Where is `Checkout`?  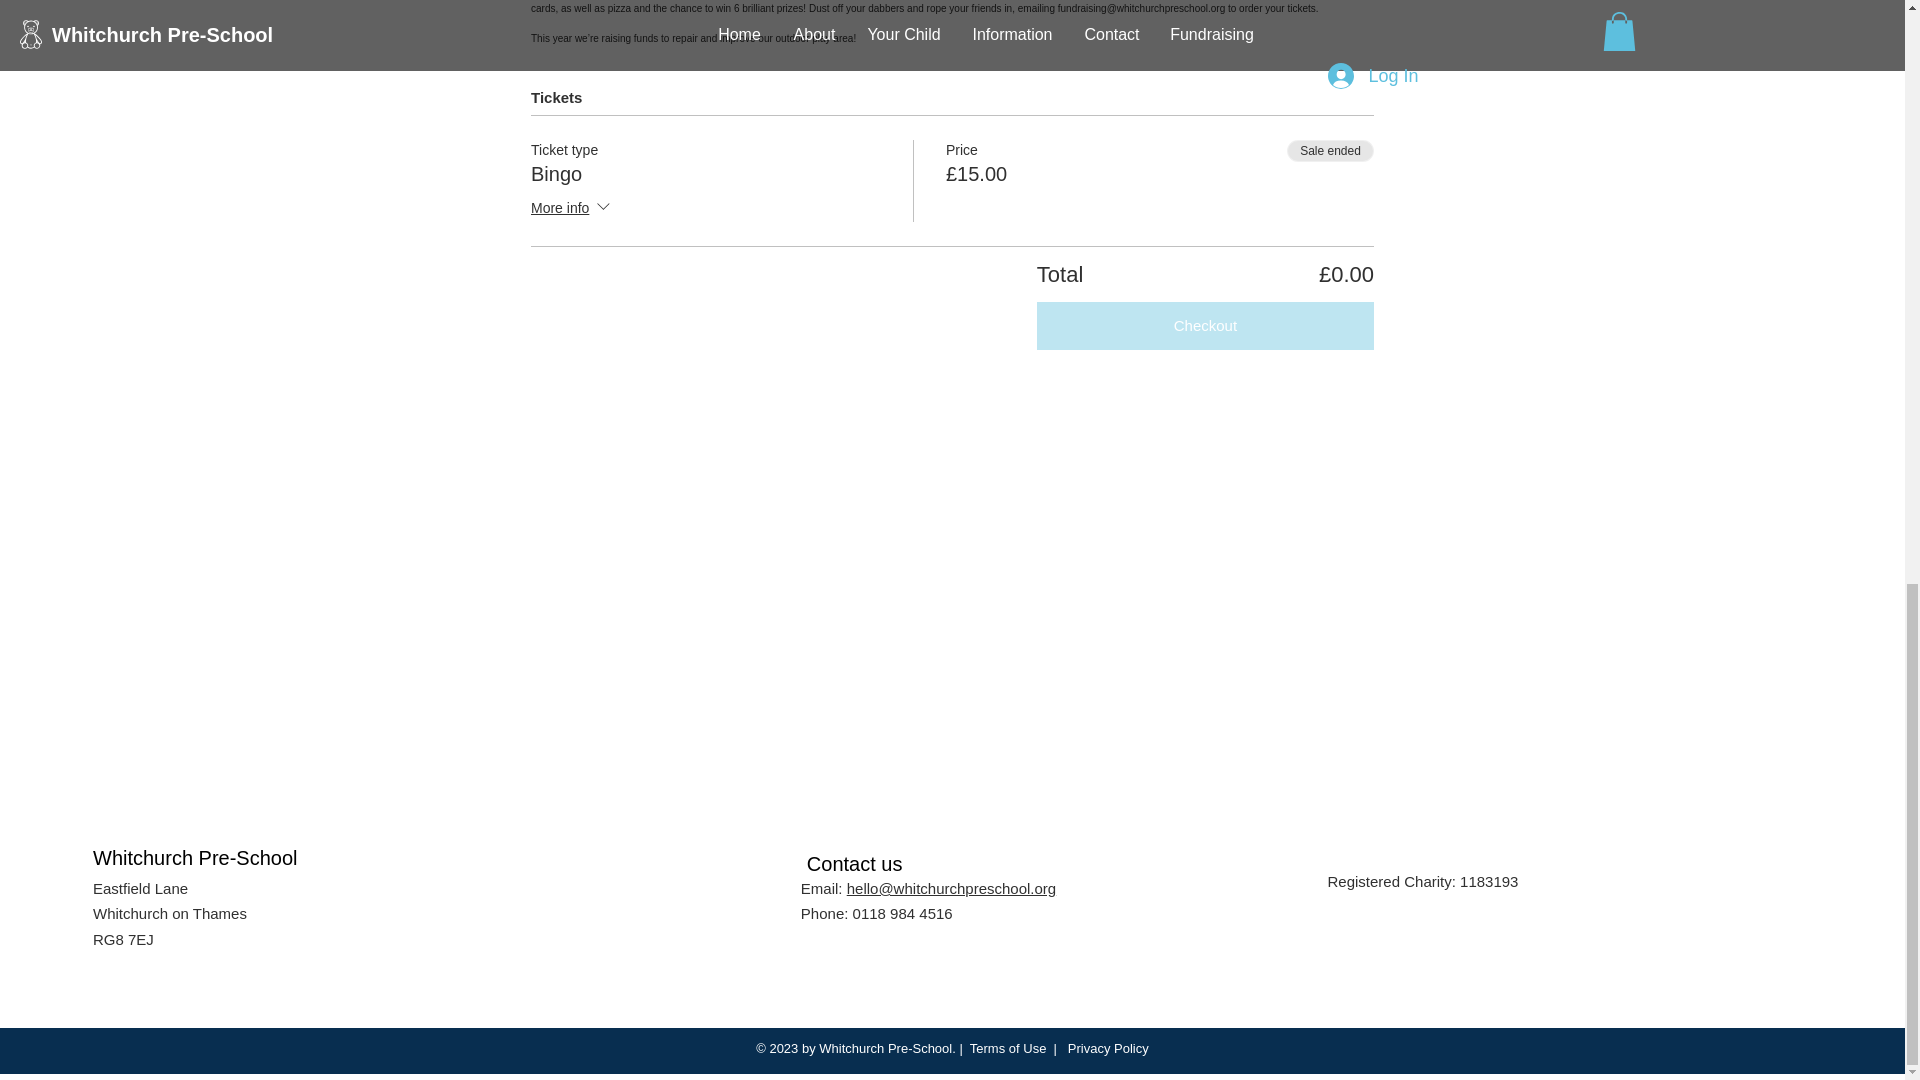 Checkout is located at coordinates (1205, 326).